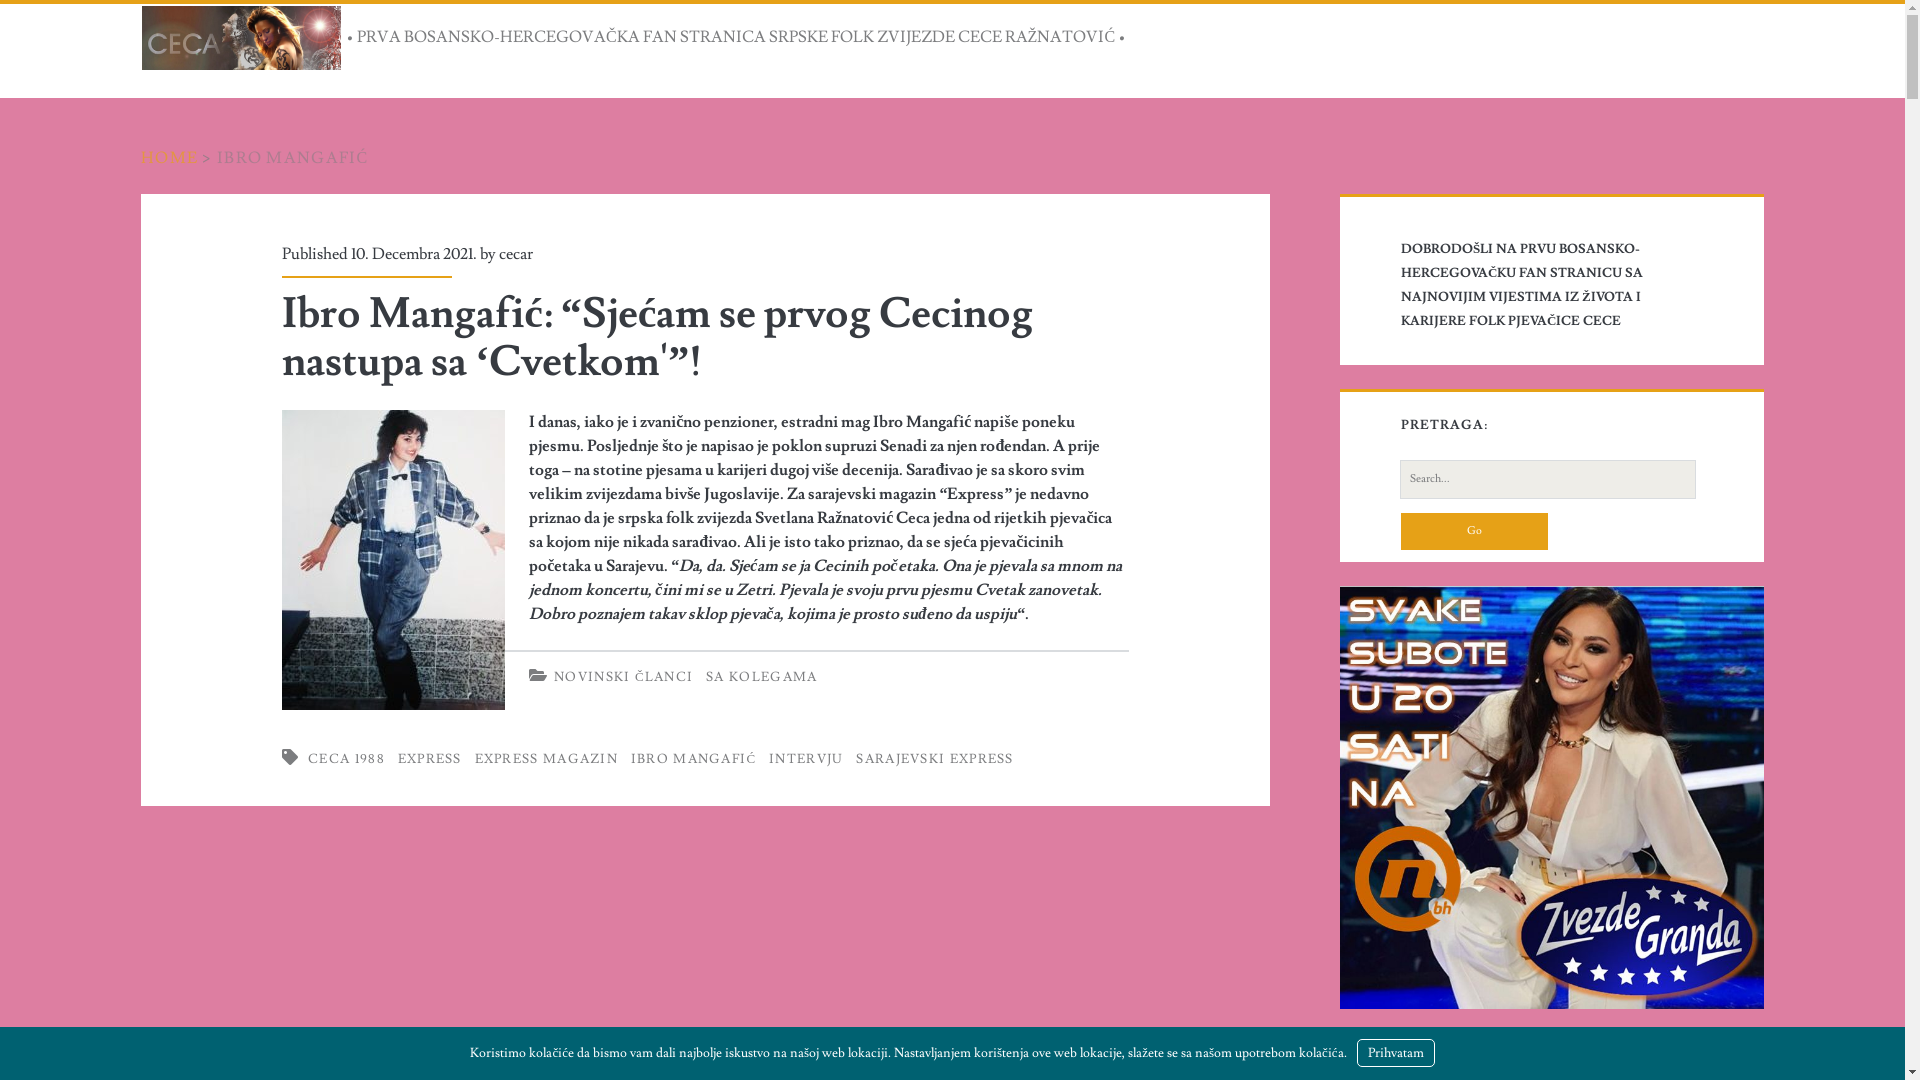 The image size is (1920, 1080). What do you see at coordinates (547, 759) in the screenshot?
I see `EXPRESS MAGAZIN` at bounding box center [547, 759].